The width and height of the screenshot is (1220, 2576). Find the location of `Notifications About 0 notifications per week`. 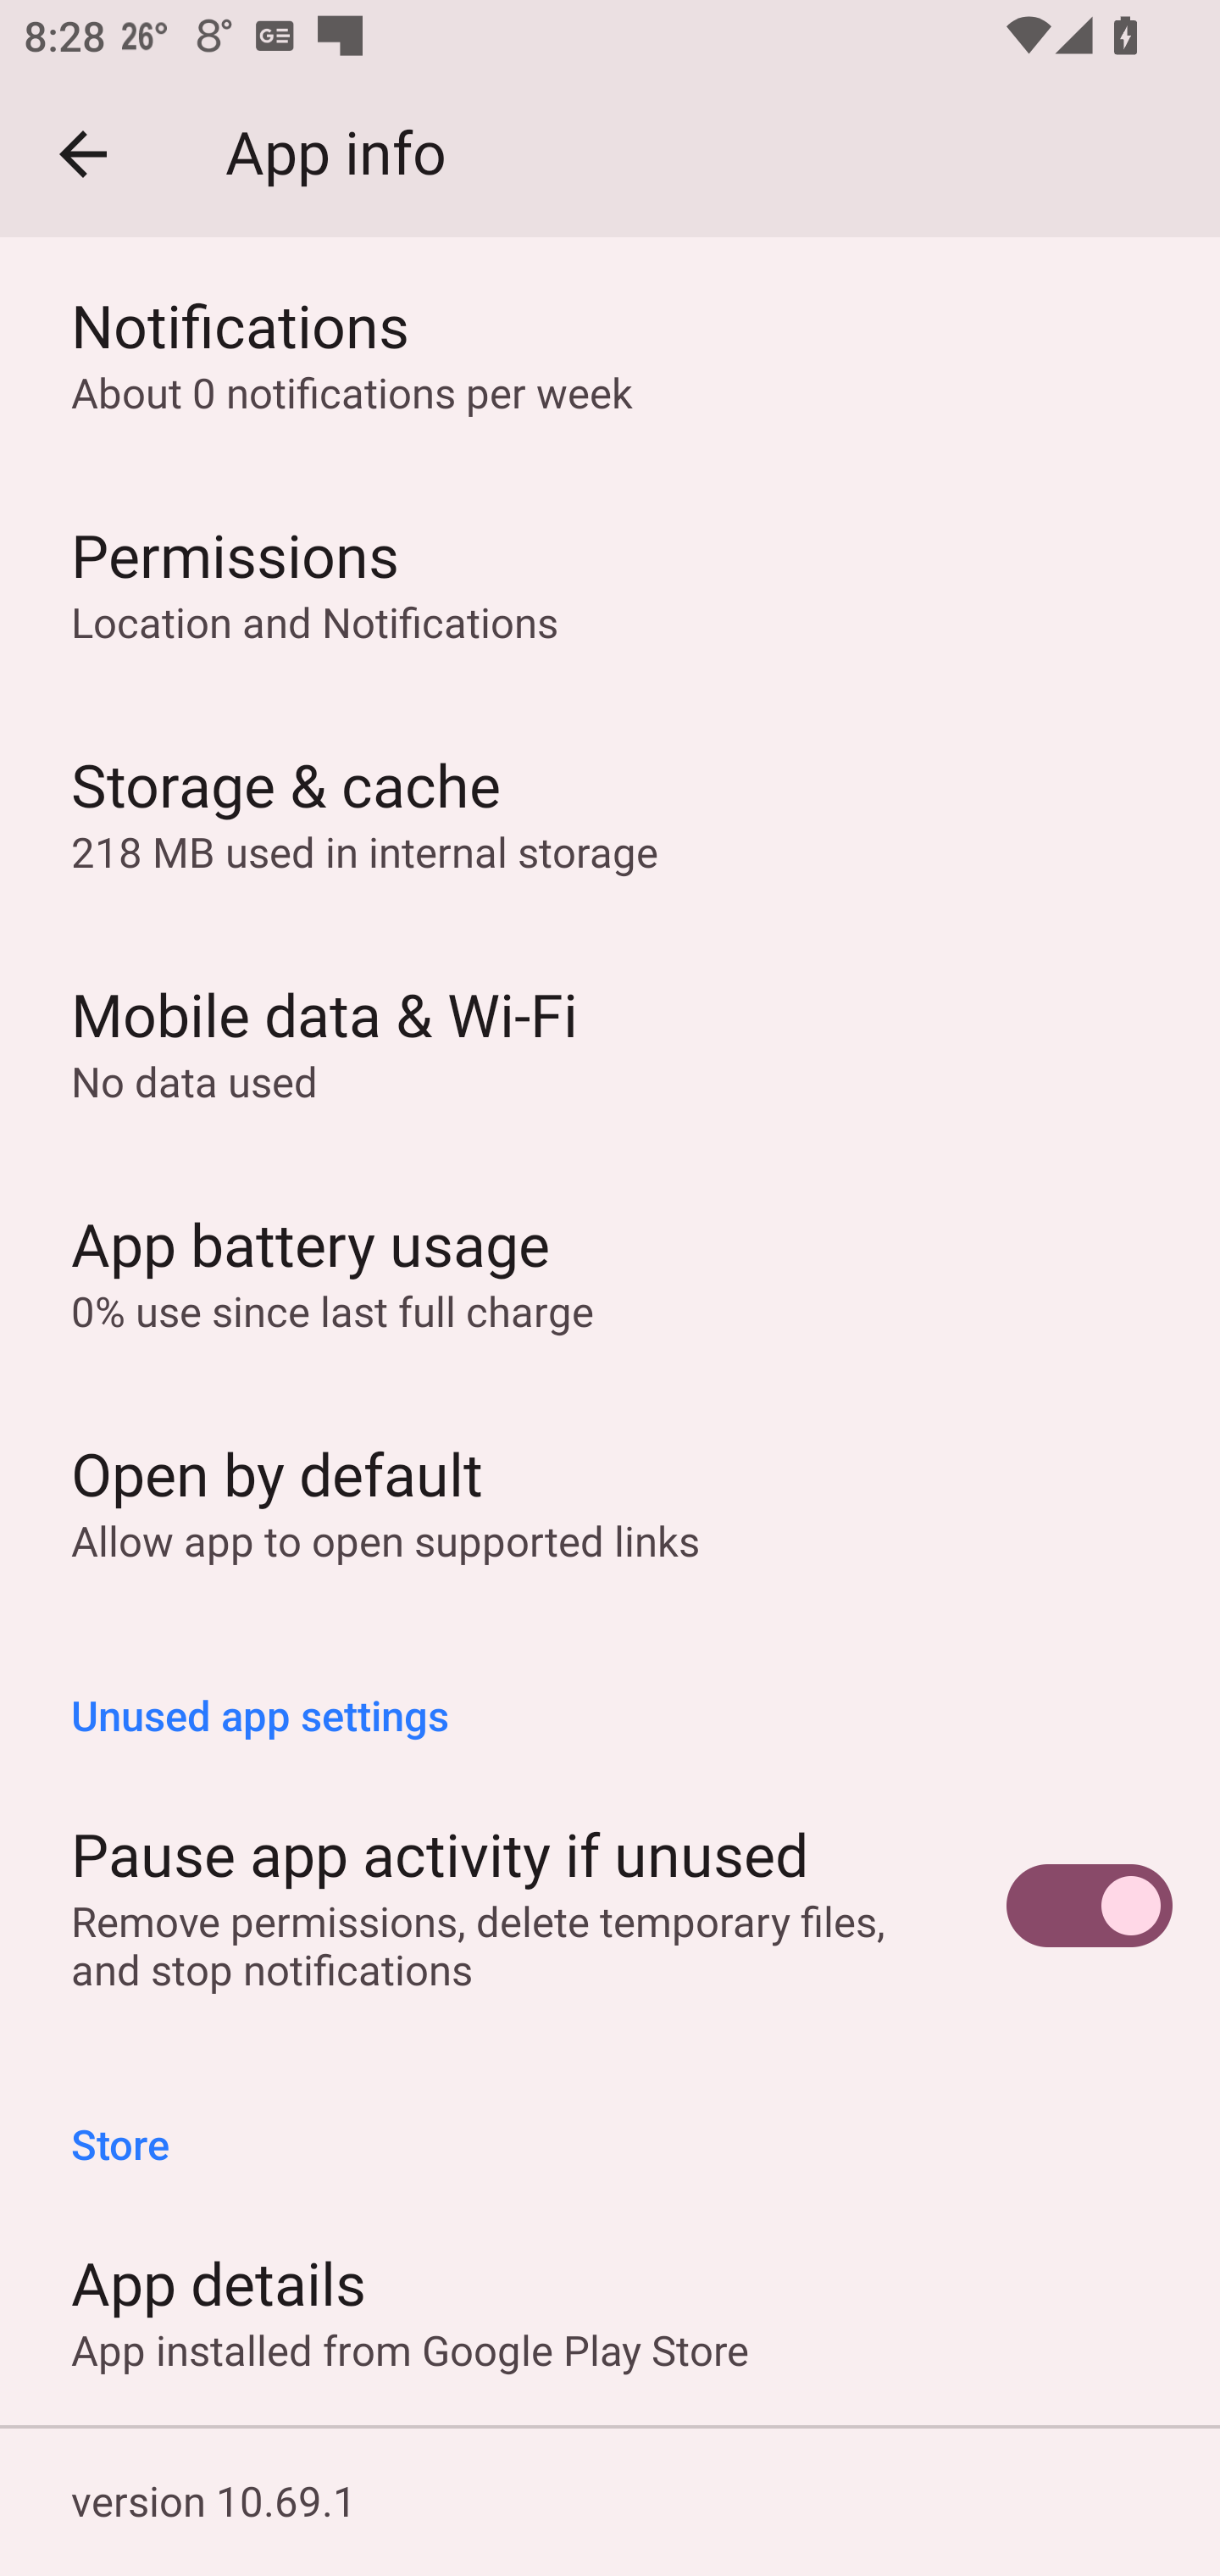

Notifications About 0 notifications per week is located at coordinates (610, 353).